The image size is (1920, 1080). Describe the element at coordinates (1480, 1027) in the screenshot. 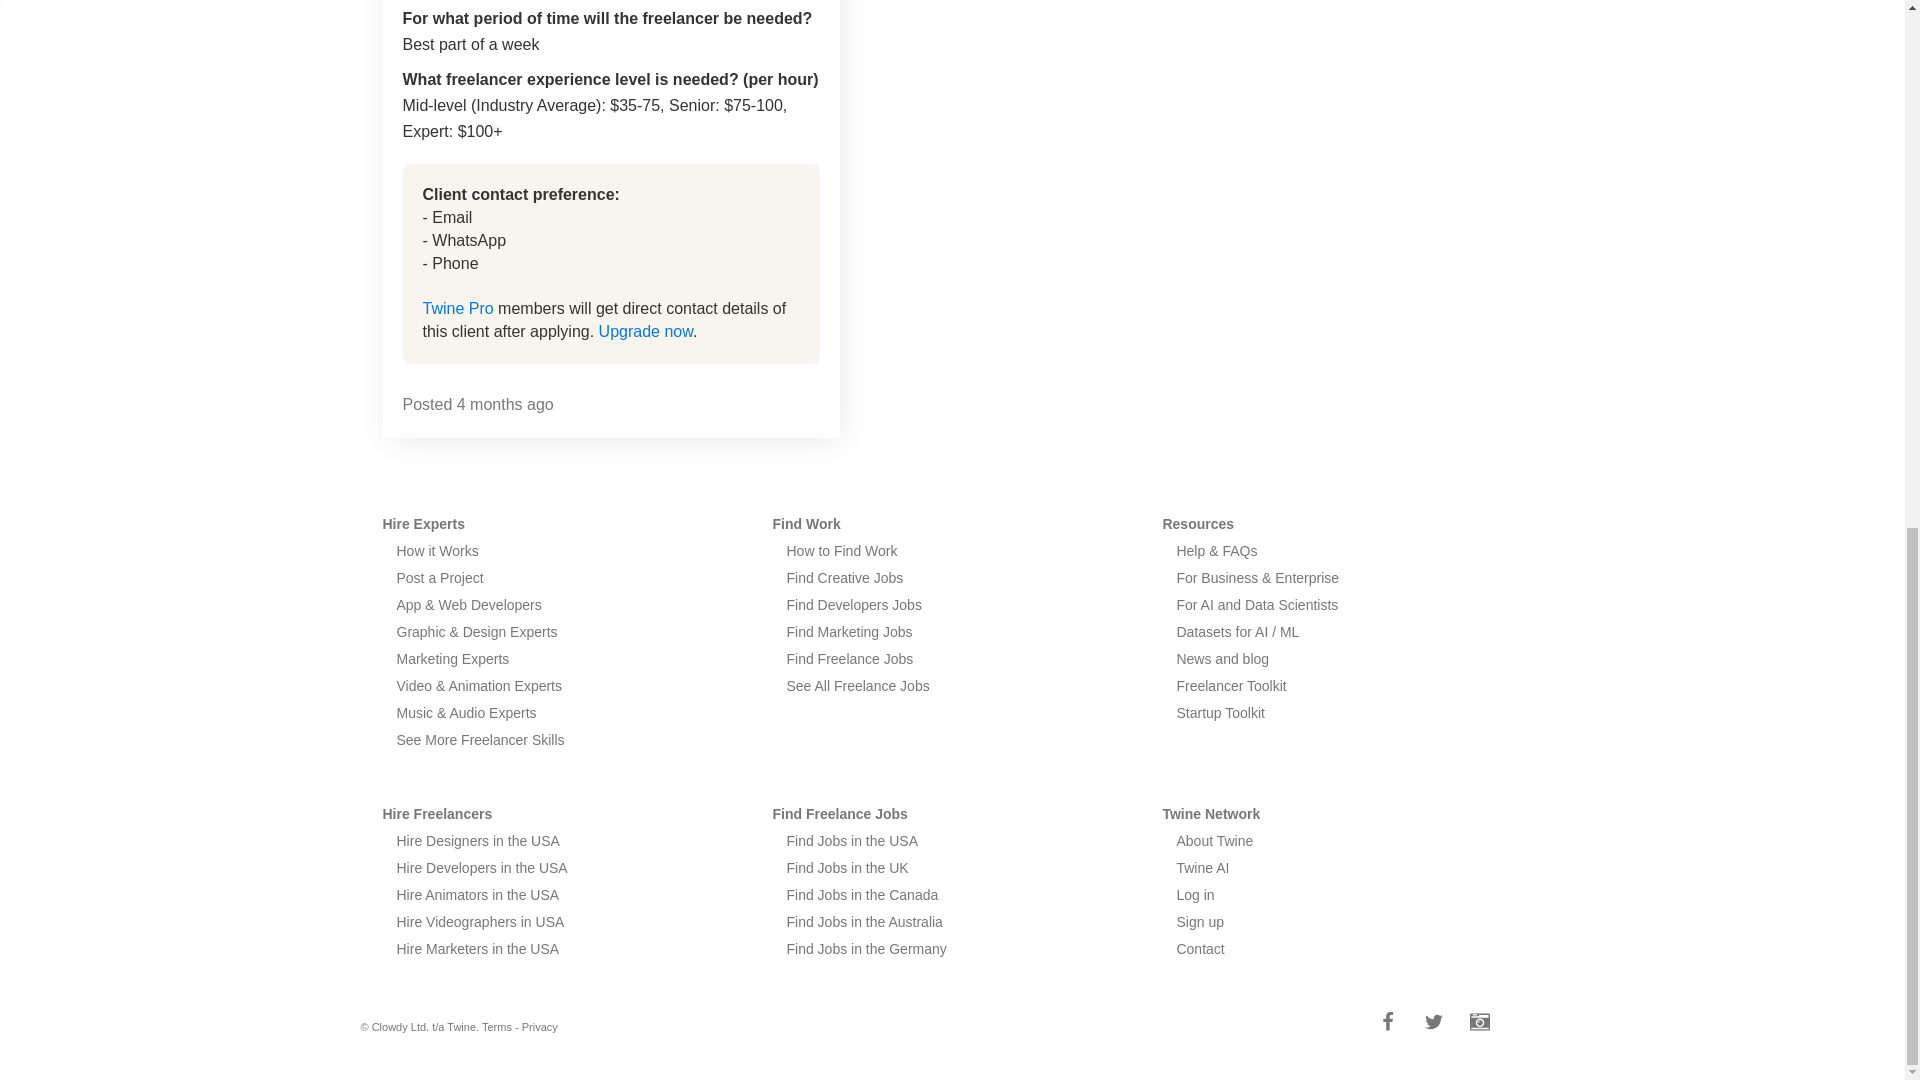

I see `Twine on Instagram` at that location.